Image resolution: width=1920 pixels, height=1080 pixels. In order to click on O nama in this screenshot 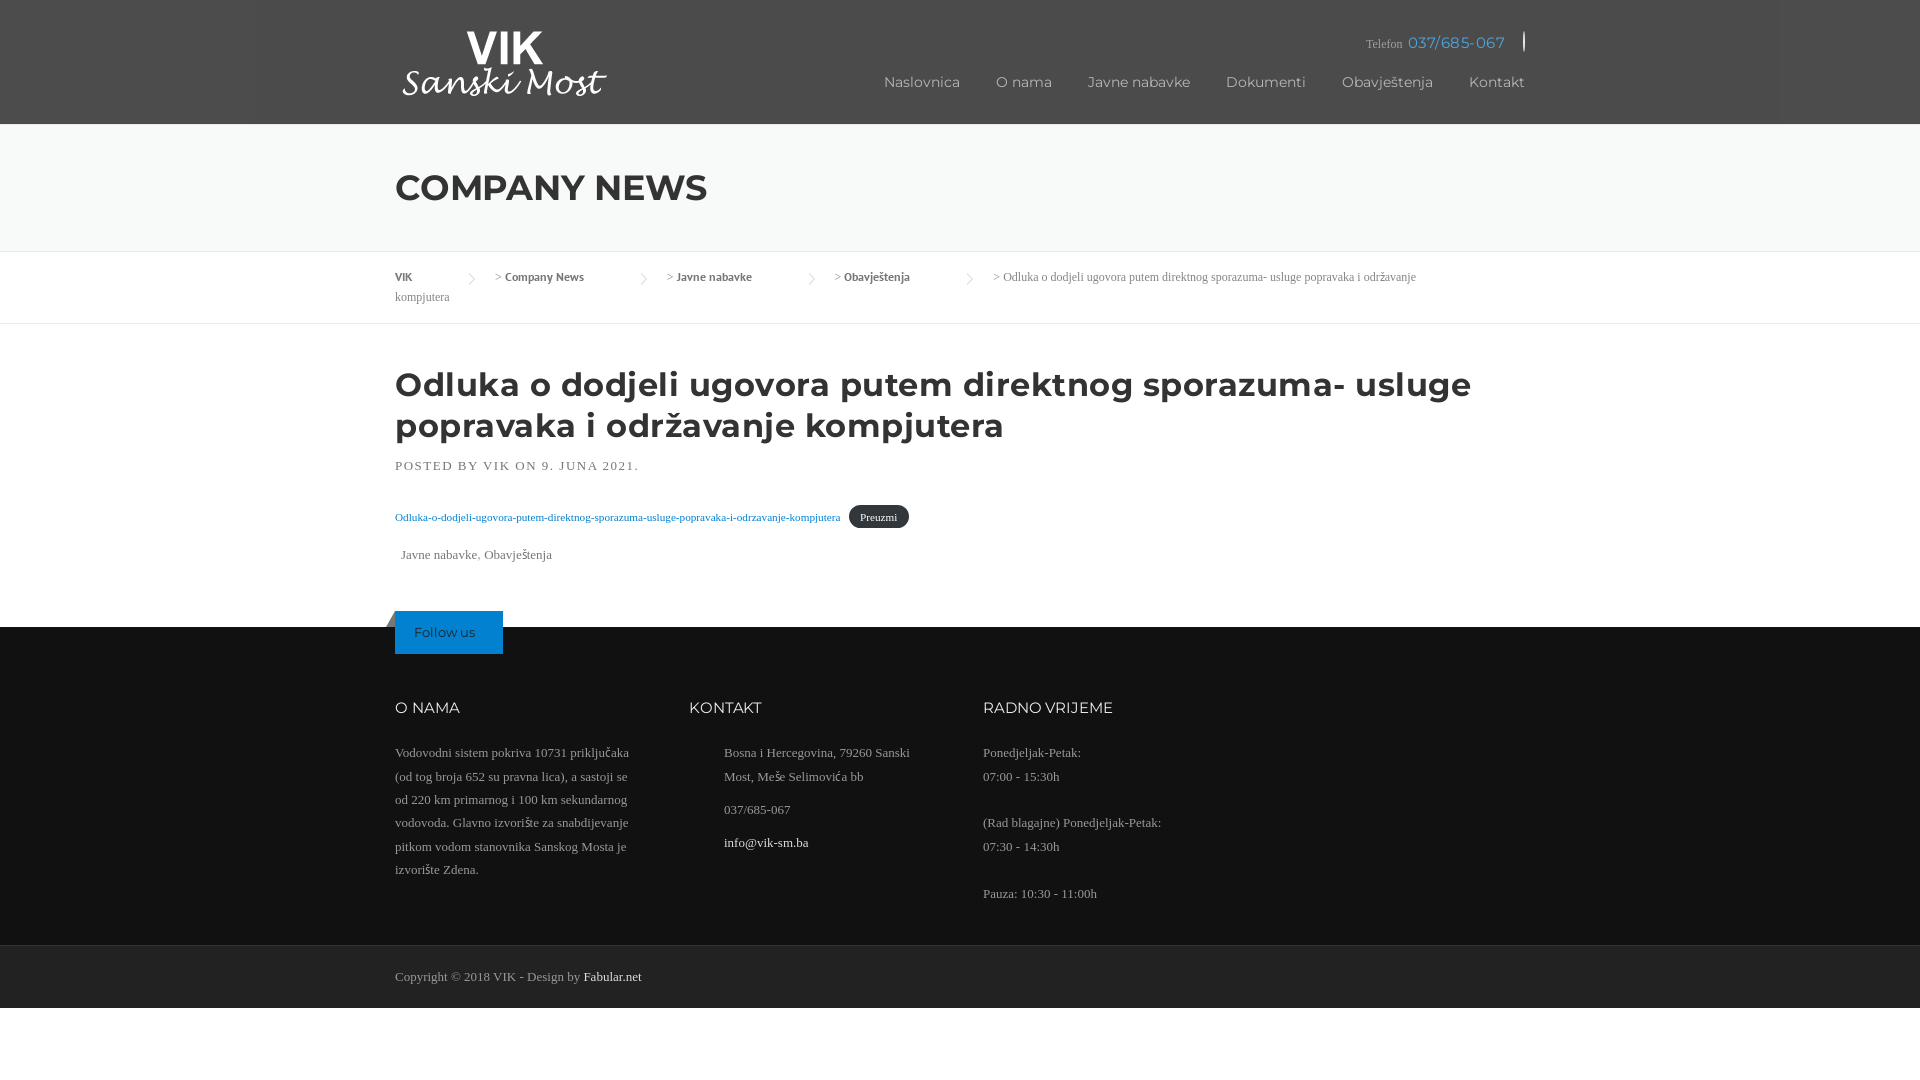, I will do `click(1024, 97)`.